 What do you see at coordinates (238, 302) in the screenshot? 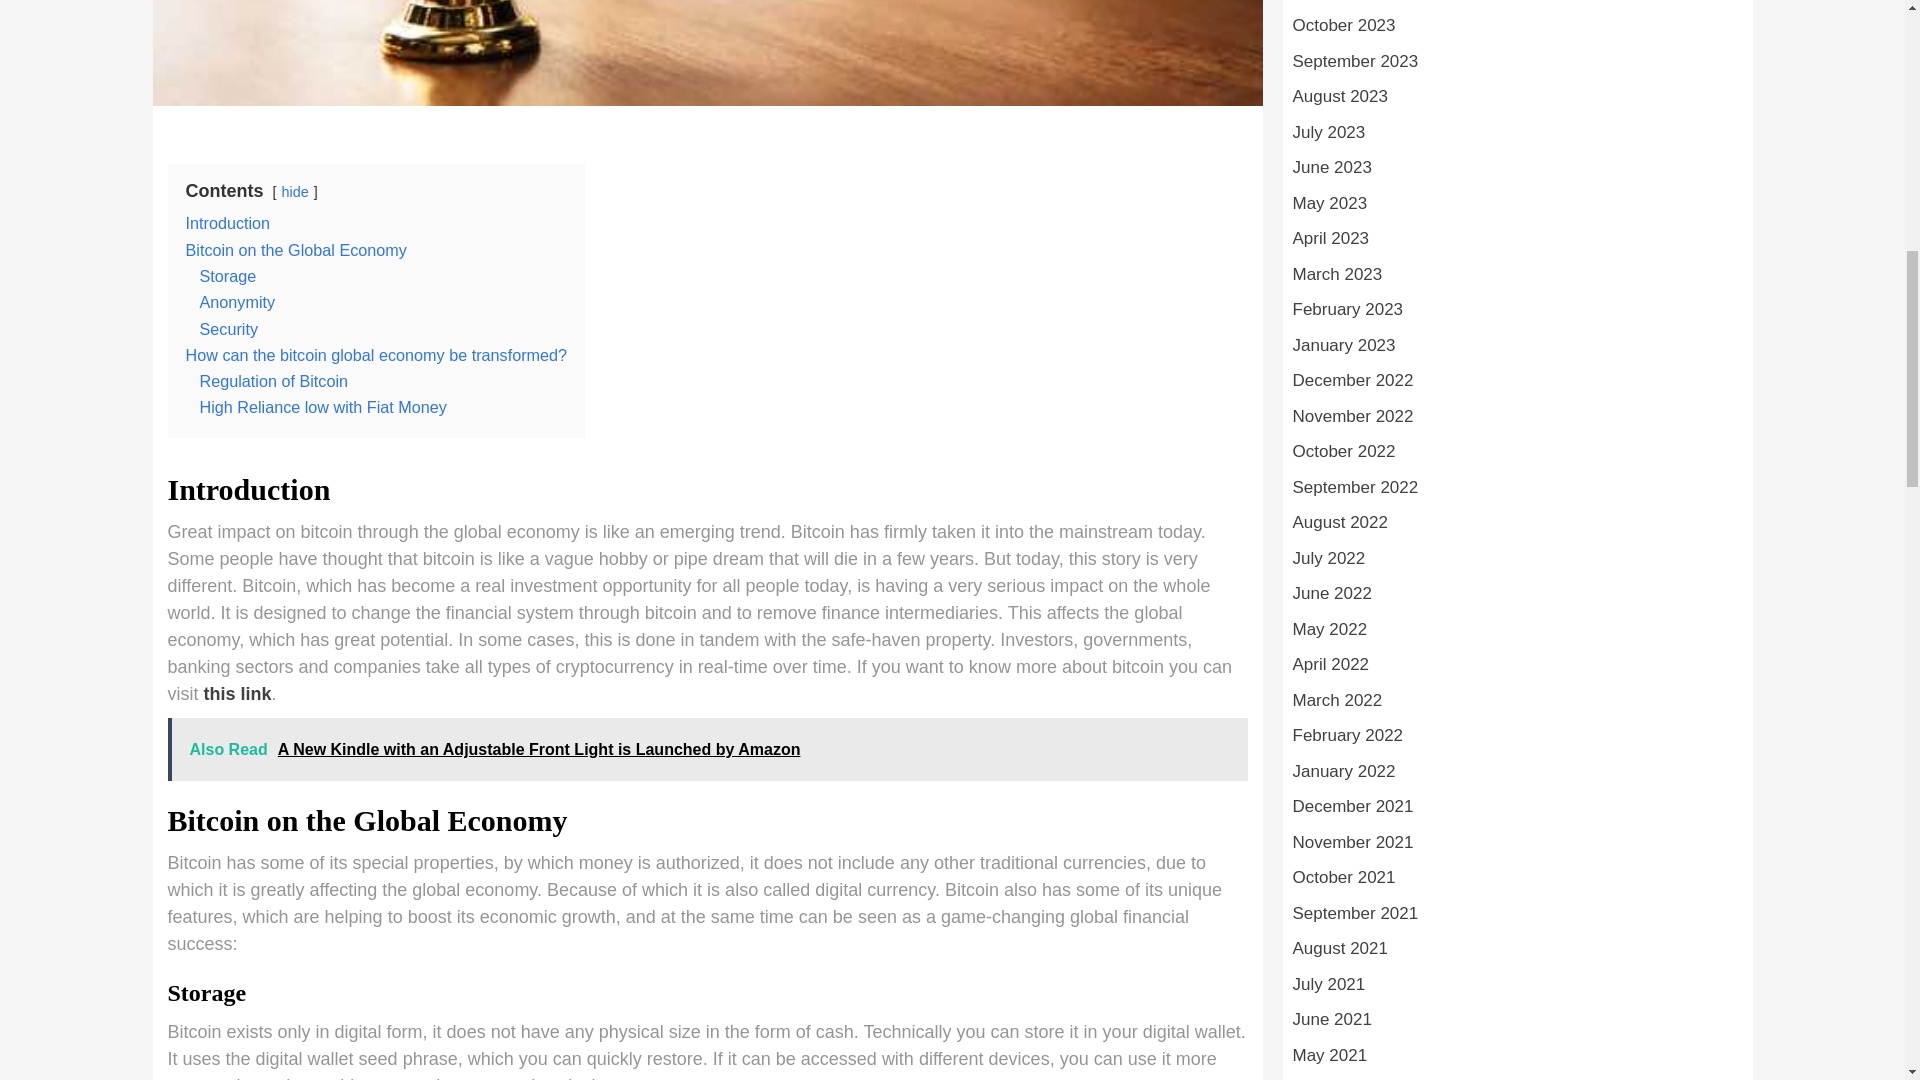
I see `Anonymity` at bounding box center [238, 302].